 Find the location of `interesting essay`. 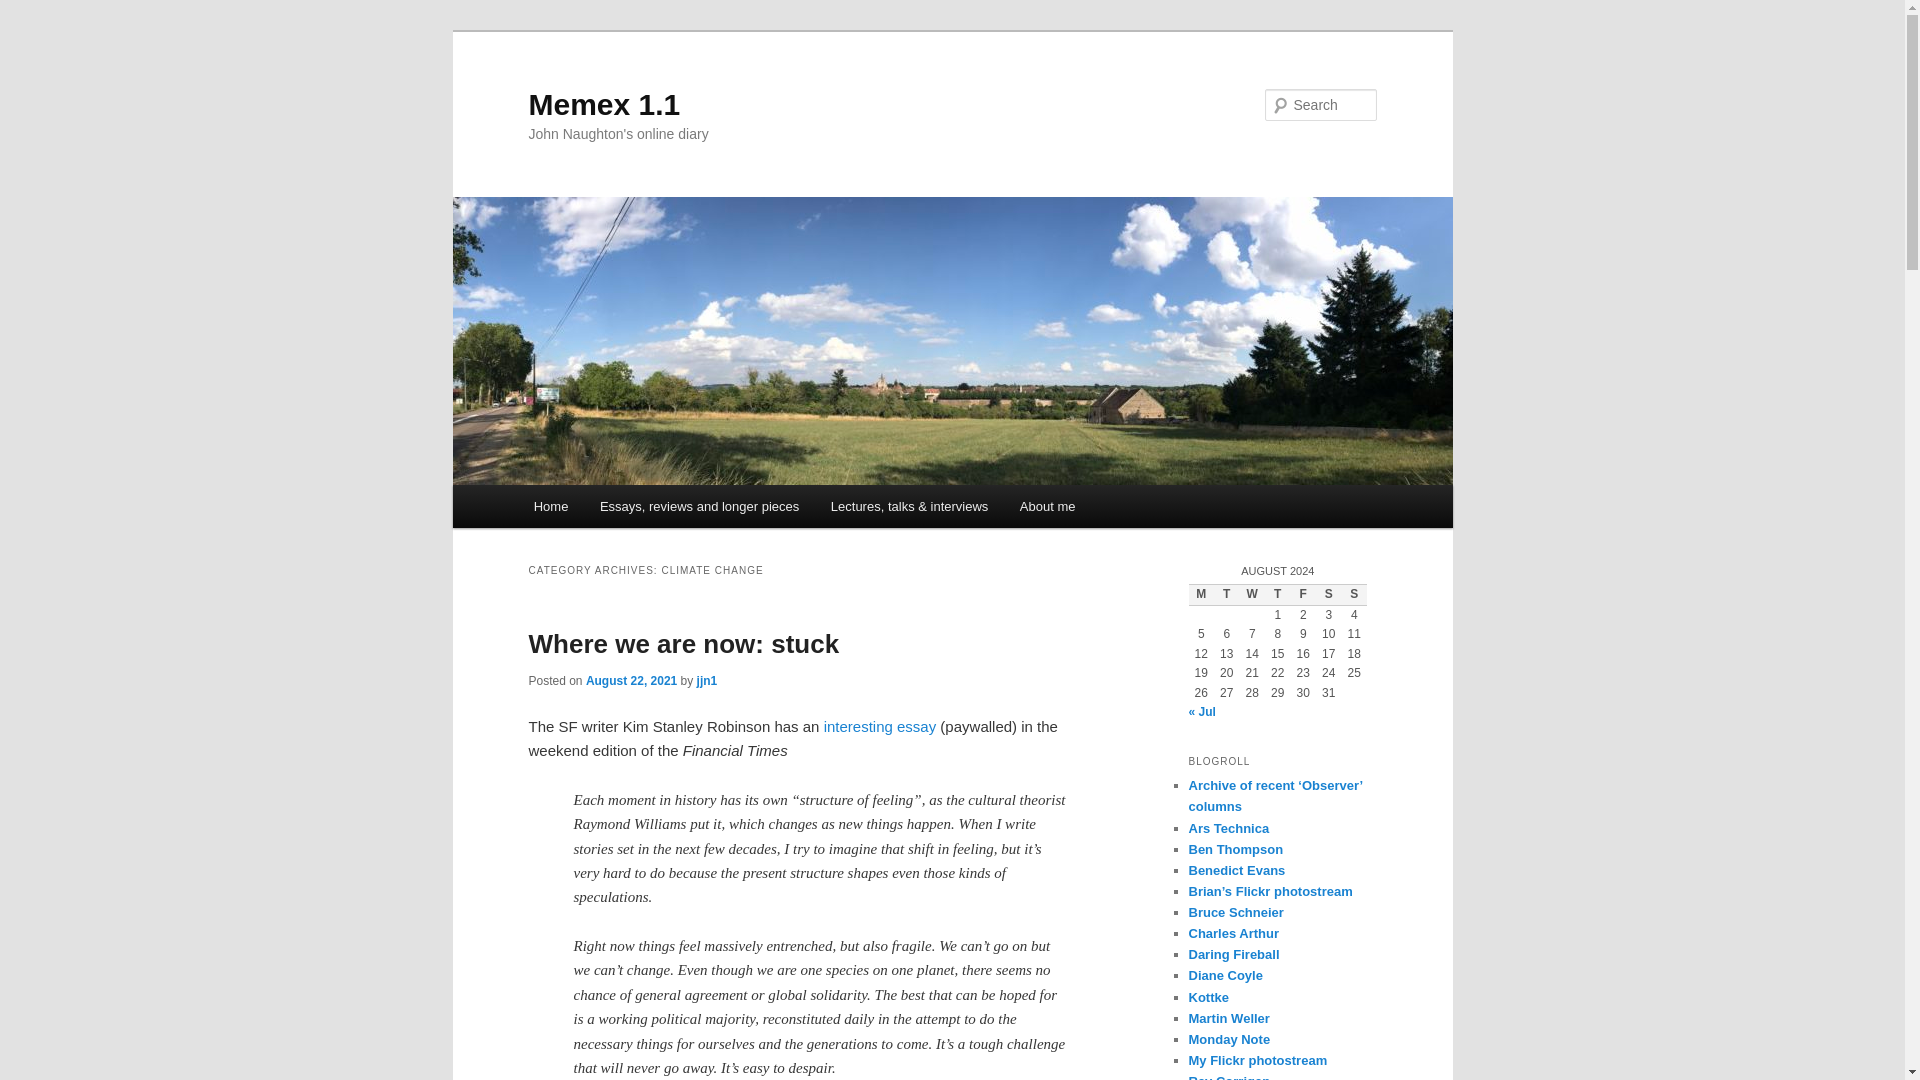

interesting essay is located at coordinates (880, 726).